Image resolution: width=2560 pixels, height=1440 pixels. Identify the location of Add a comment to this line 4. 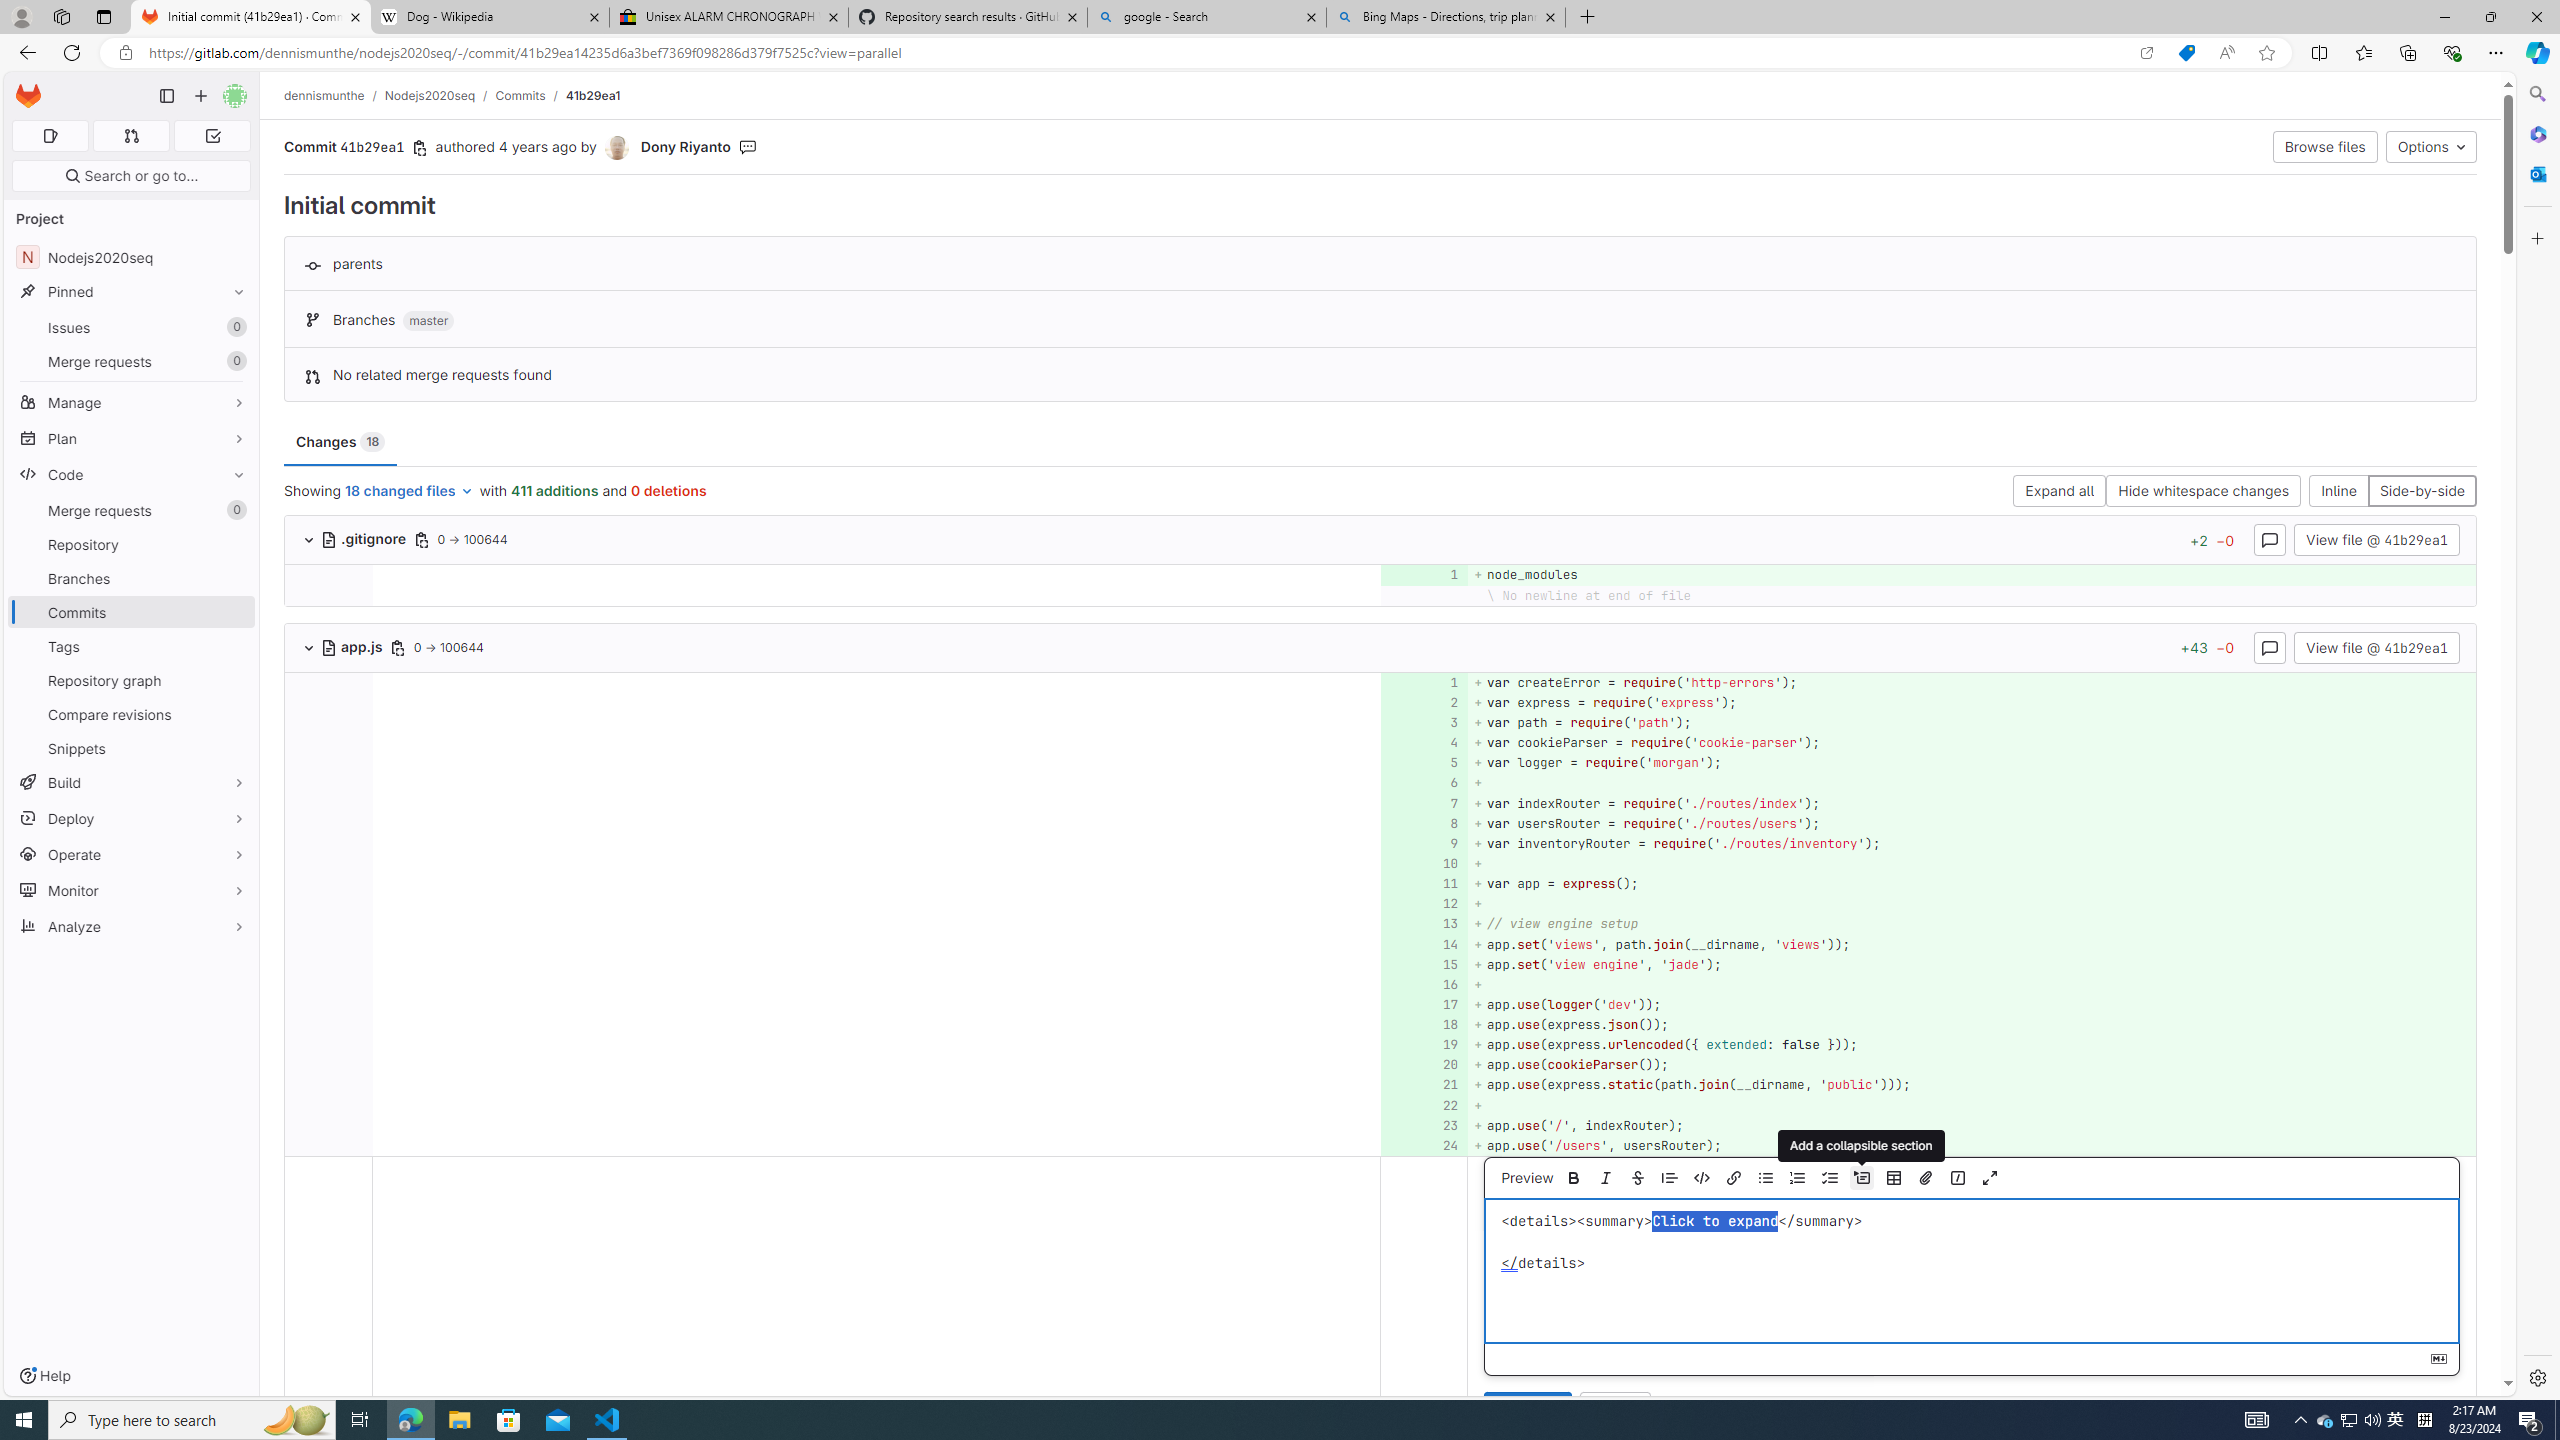
(1424, 743).